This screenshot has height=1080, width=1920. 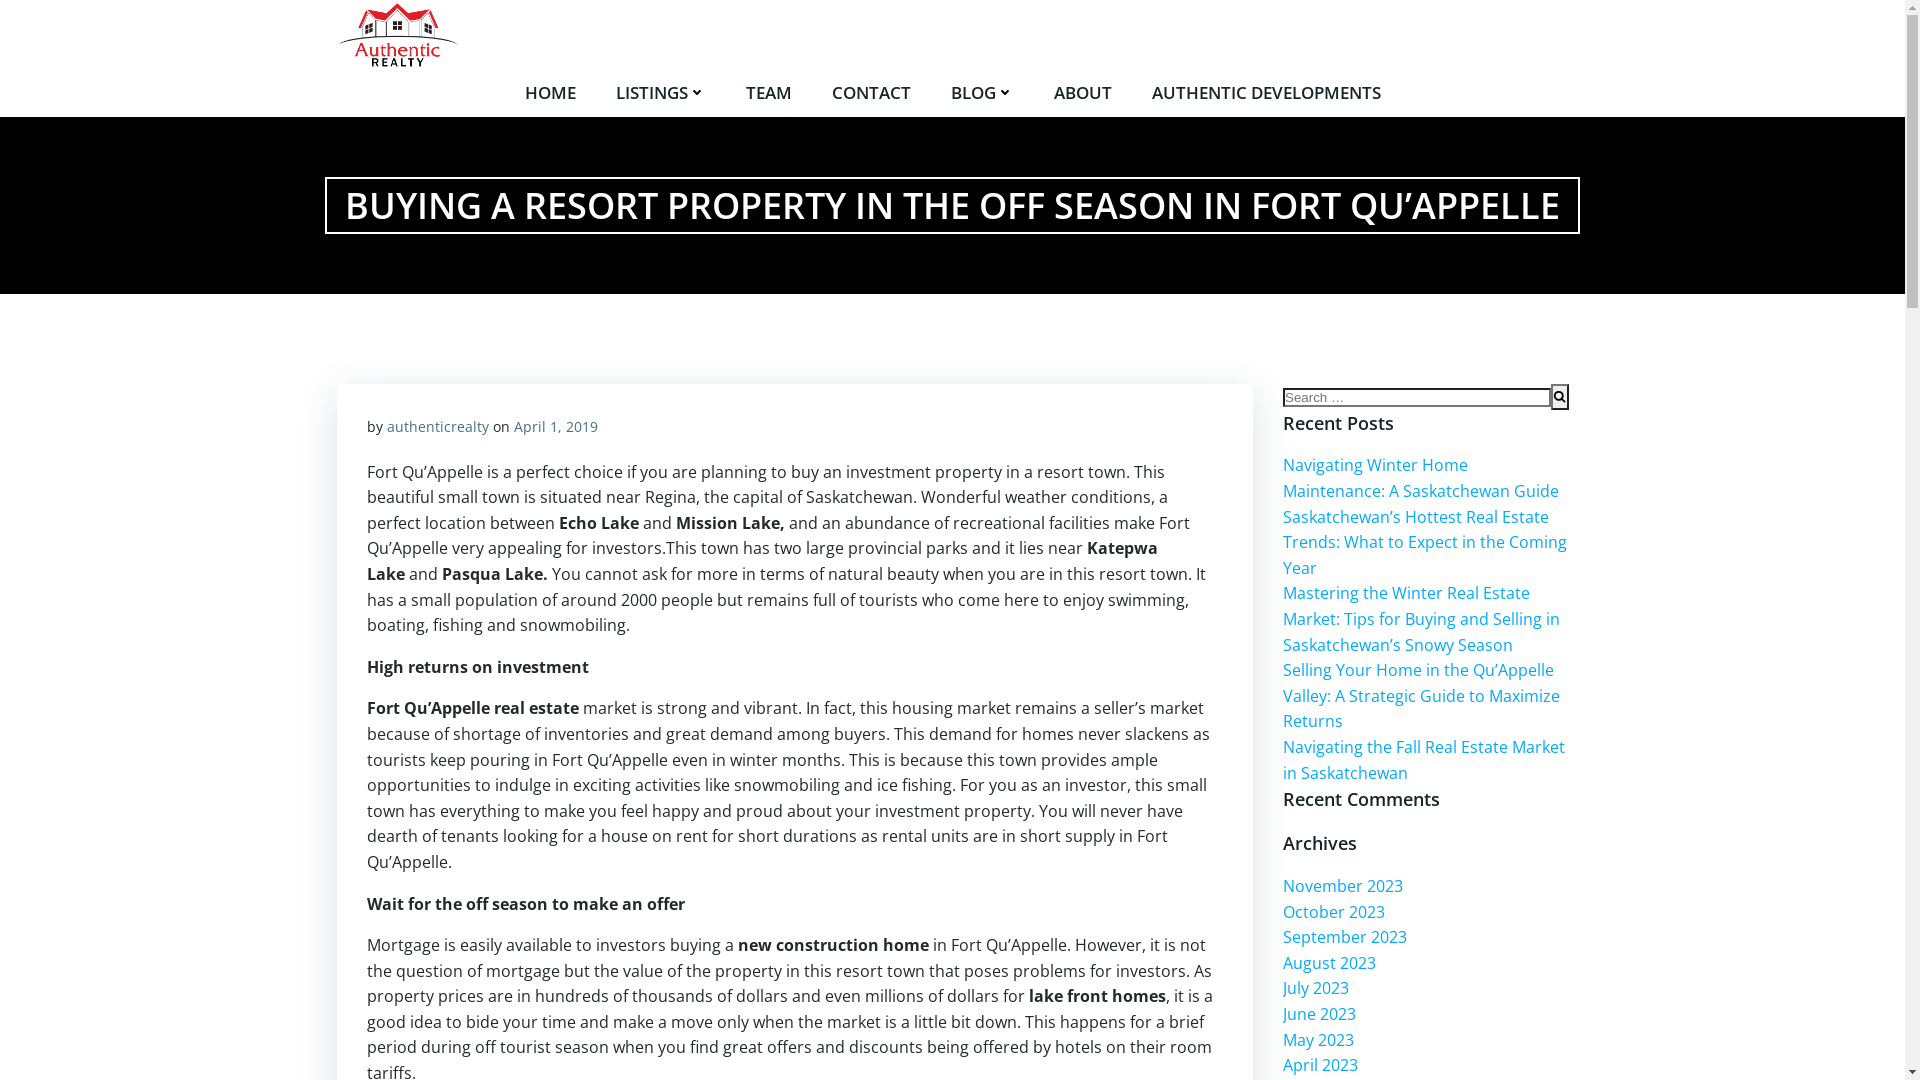 What do you see at coordinates (556, 426) in the screenshot?
I see `April 1, 2019` at bounding box center [556, 426].